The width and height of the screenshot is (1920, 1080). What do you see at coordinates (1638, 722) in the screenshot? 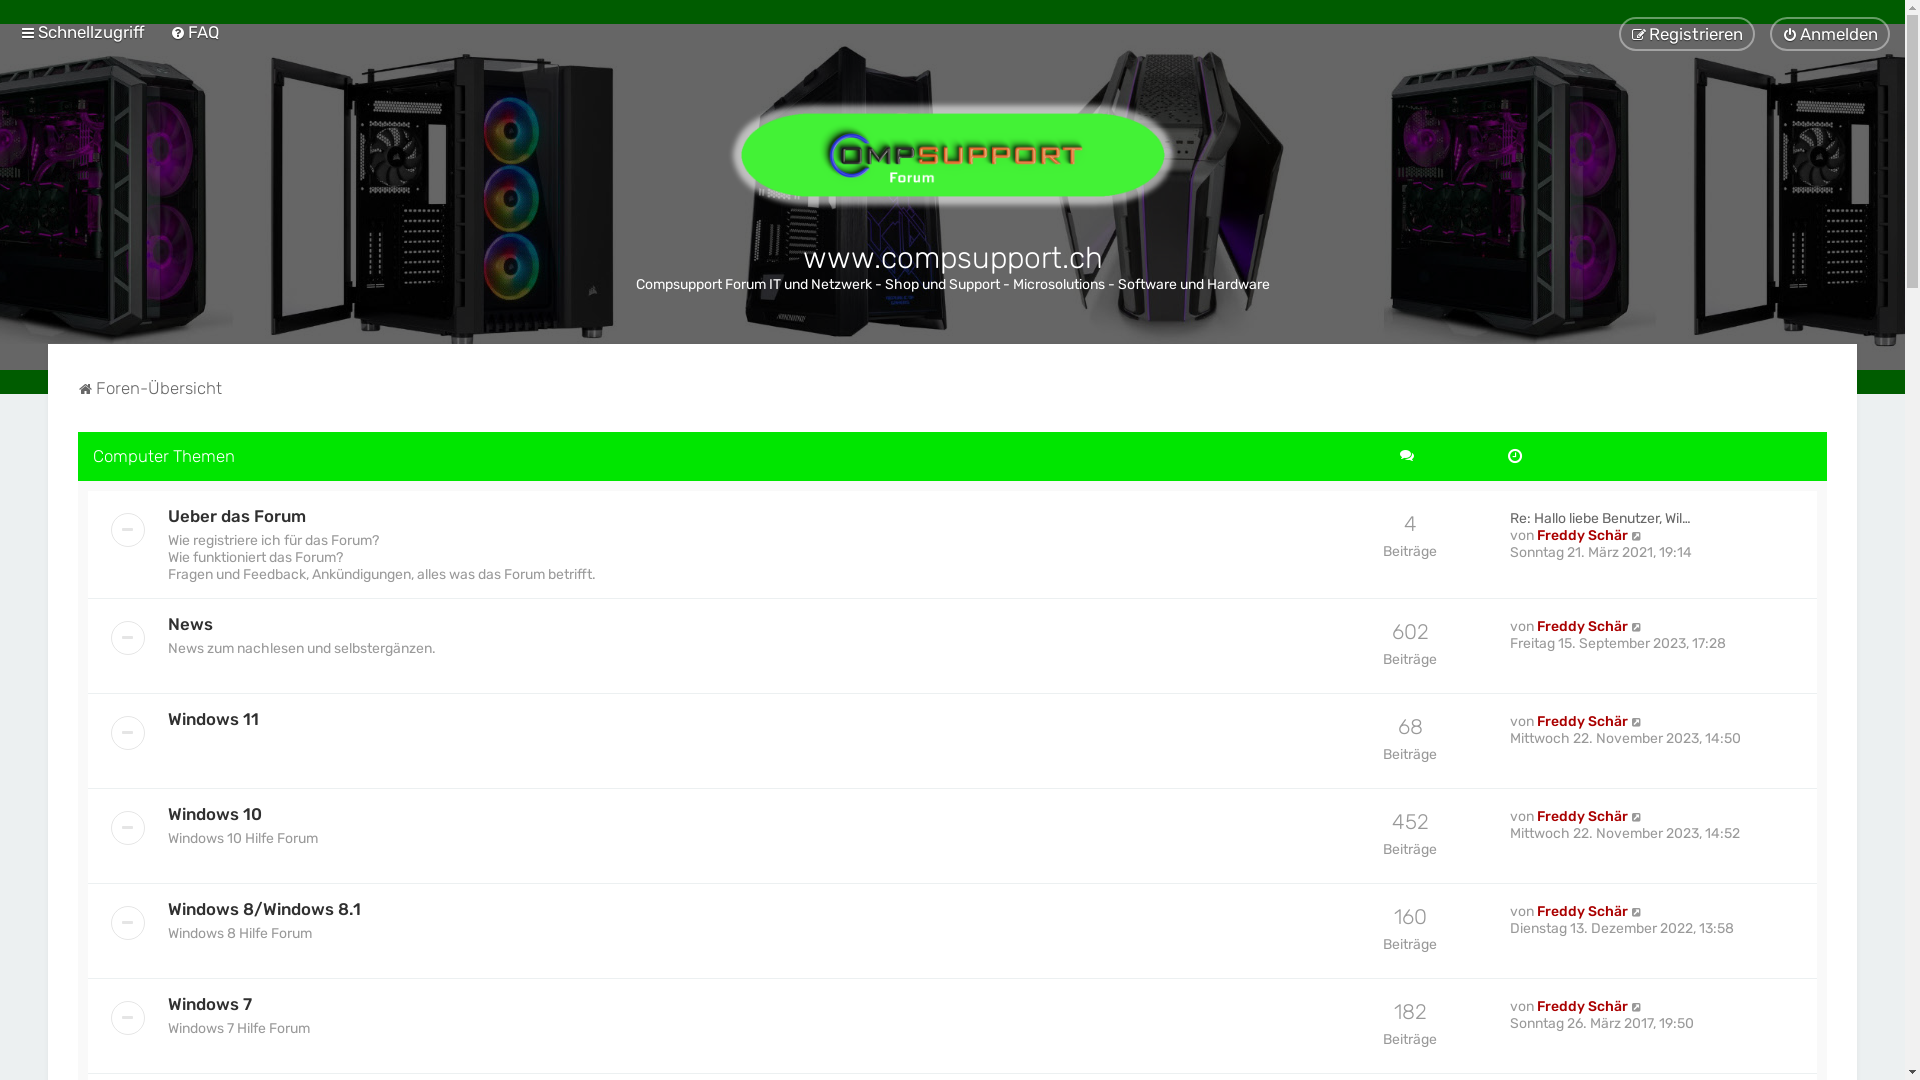
I see `Neuester Beitrag` at bounding box center [1638, 722].